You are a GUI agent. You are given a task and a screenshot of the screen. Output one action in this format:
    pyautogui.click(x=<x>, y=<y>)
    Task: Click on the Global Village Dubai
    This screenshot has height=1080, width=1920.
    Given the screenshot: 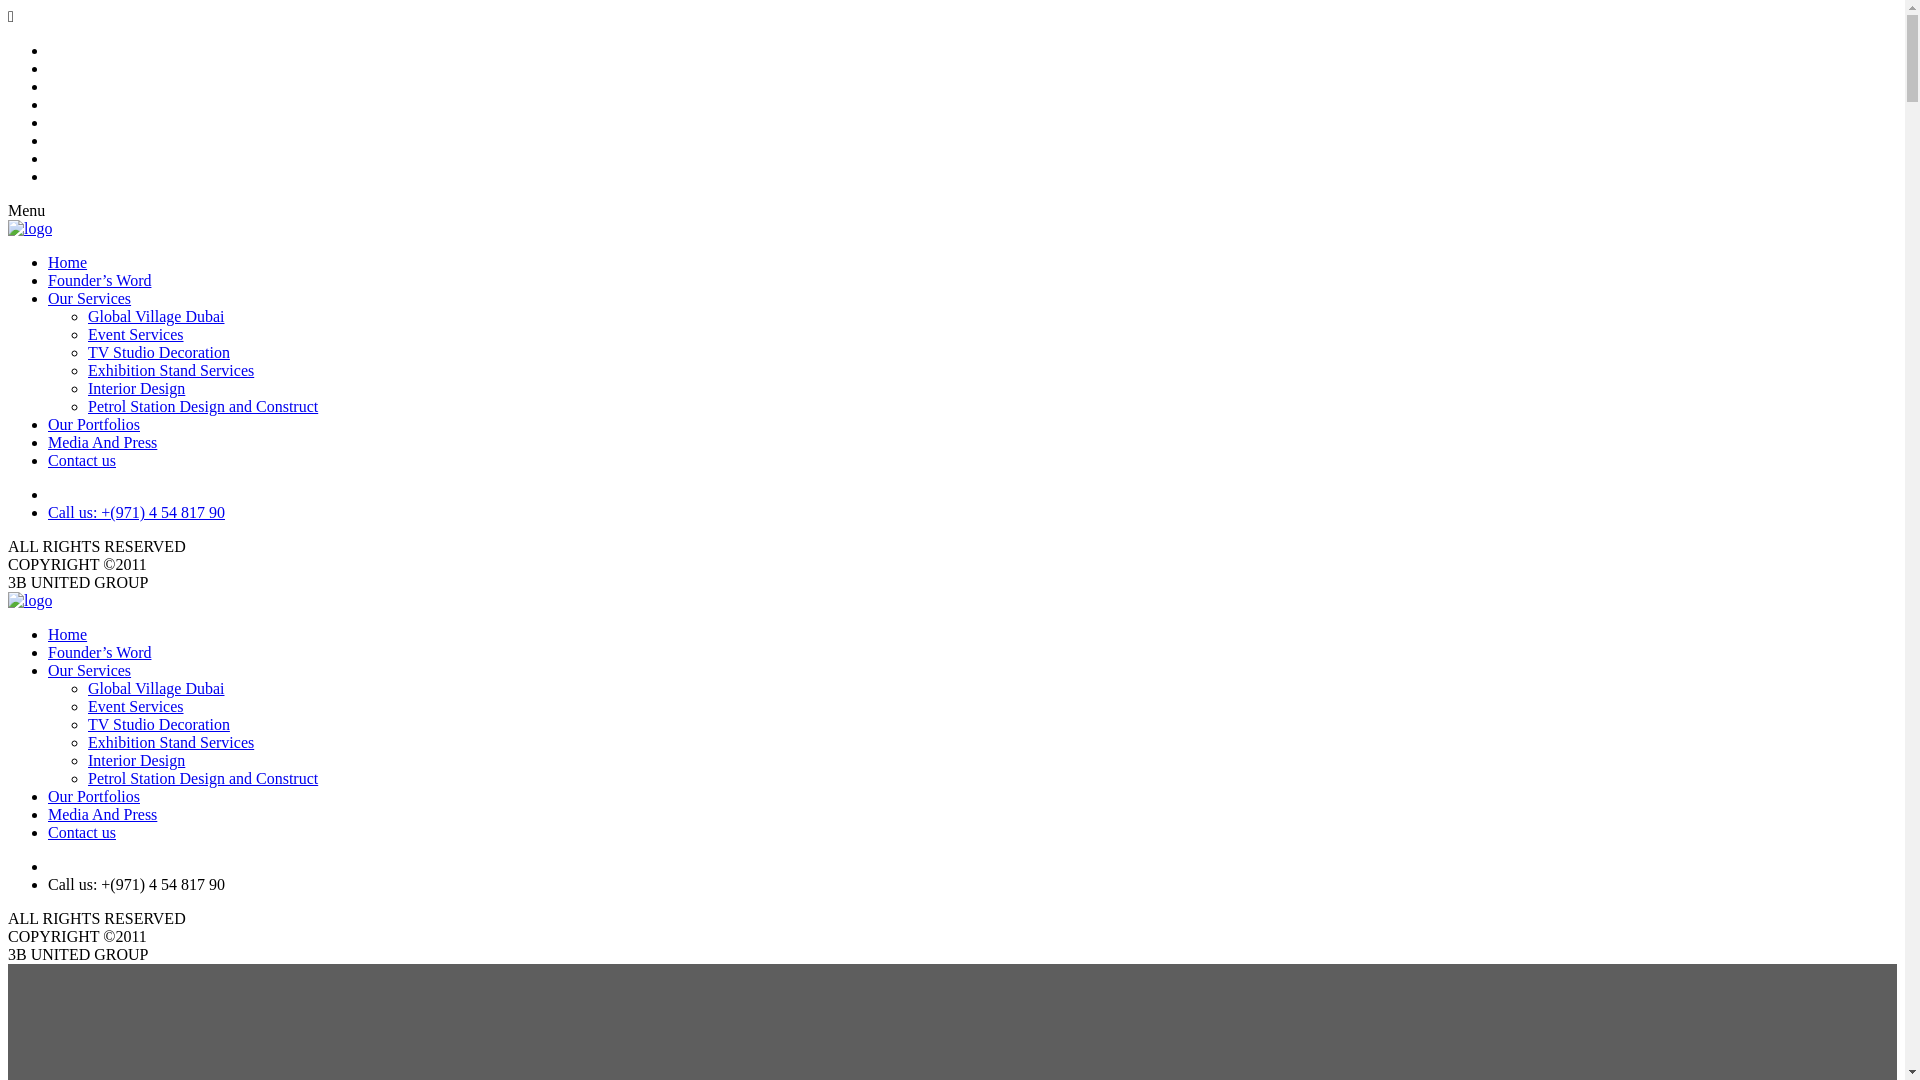 What is the action you would take?
    pyautogui.click(x=156, y=316)
    